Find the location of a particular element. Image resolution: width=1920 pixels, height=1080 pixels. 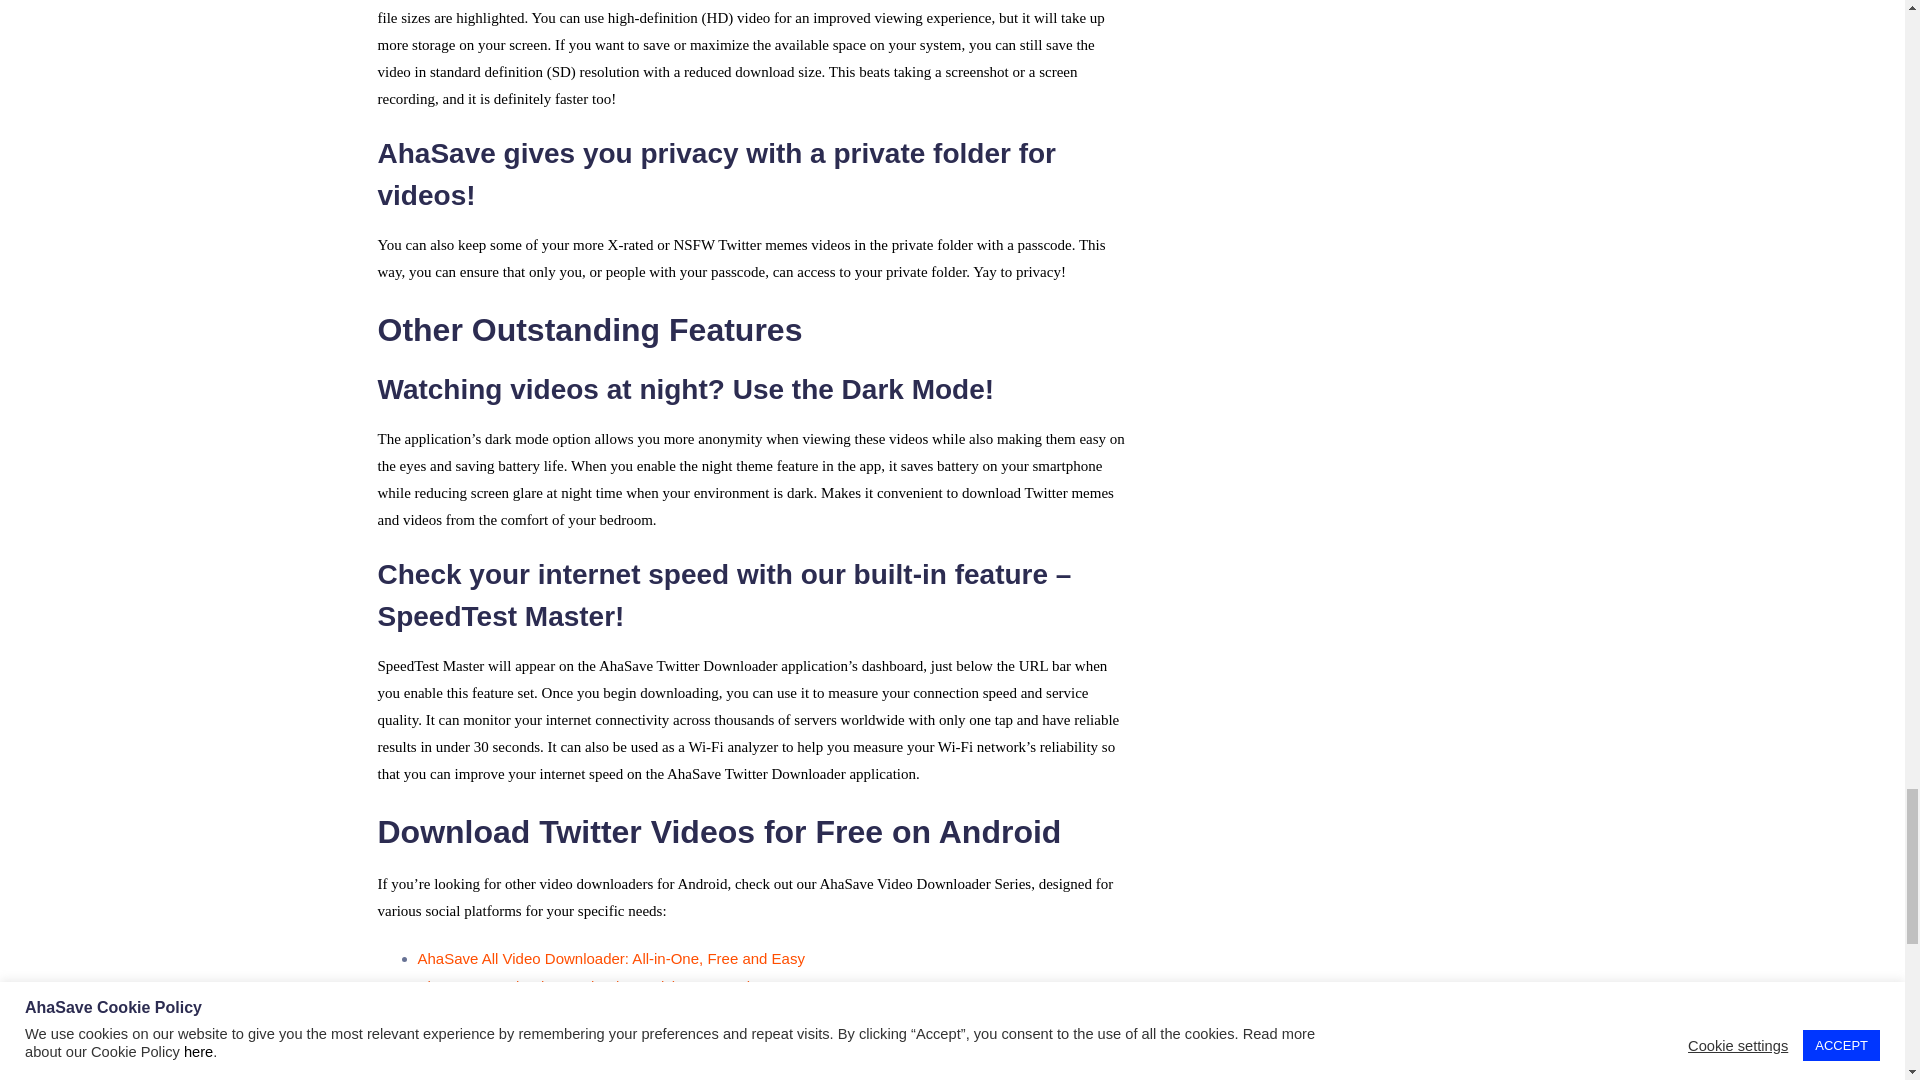

Pinterest is located at coordinates (593, 1078).